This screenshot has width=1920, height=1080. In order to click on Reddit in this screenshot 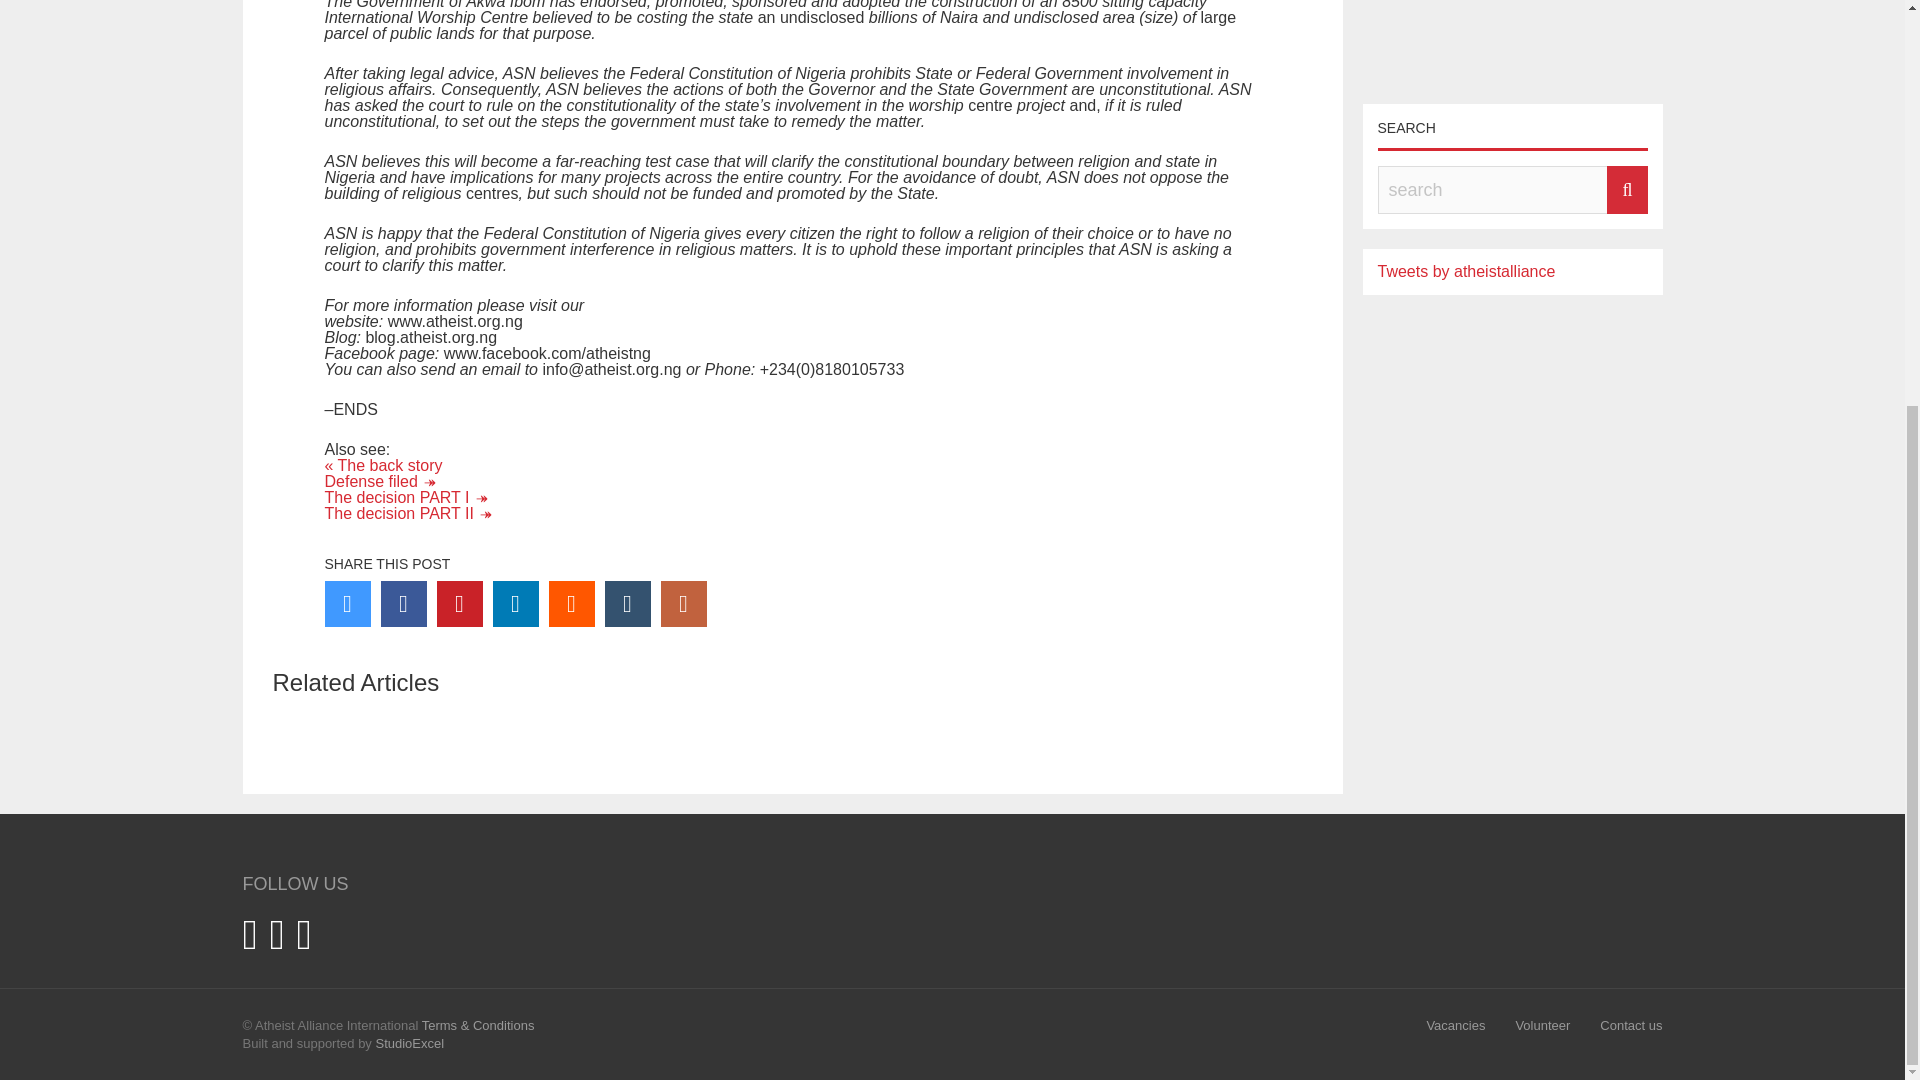, I will do `click(570, 604)`.